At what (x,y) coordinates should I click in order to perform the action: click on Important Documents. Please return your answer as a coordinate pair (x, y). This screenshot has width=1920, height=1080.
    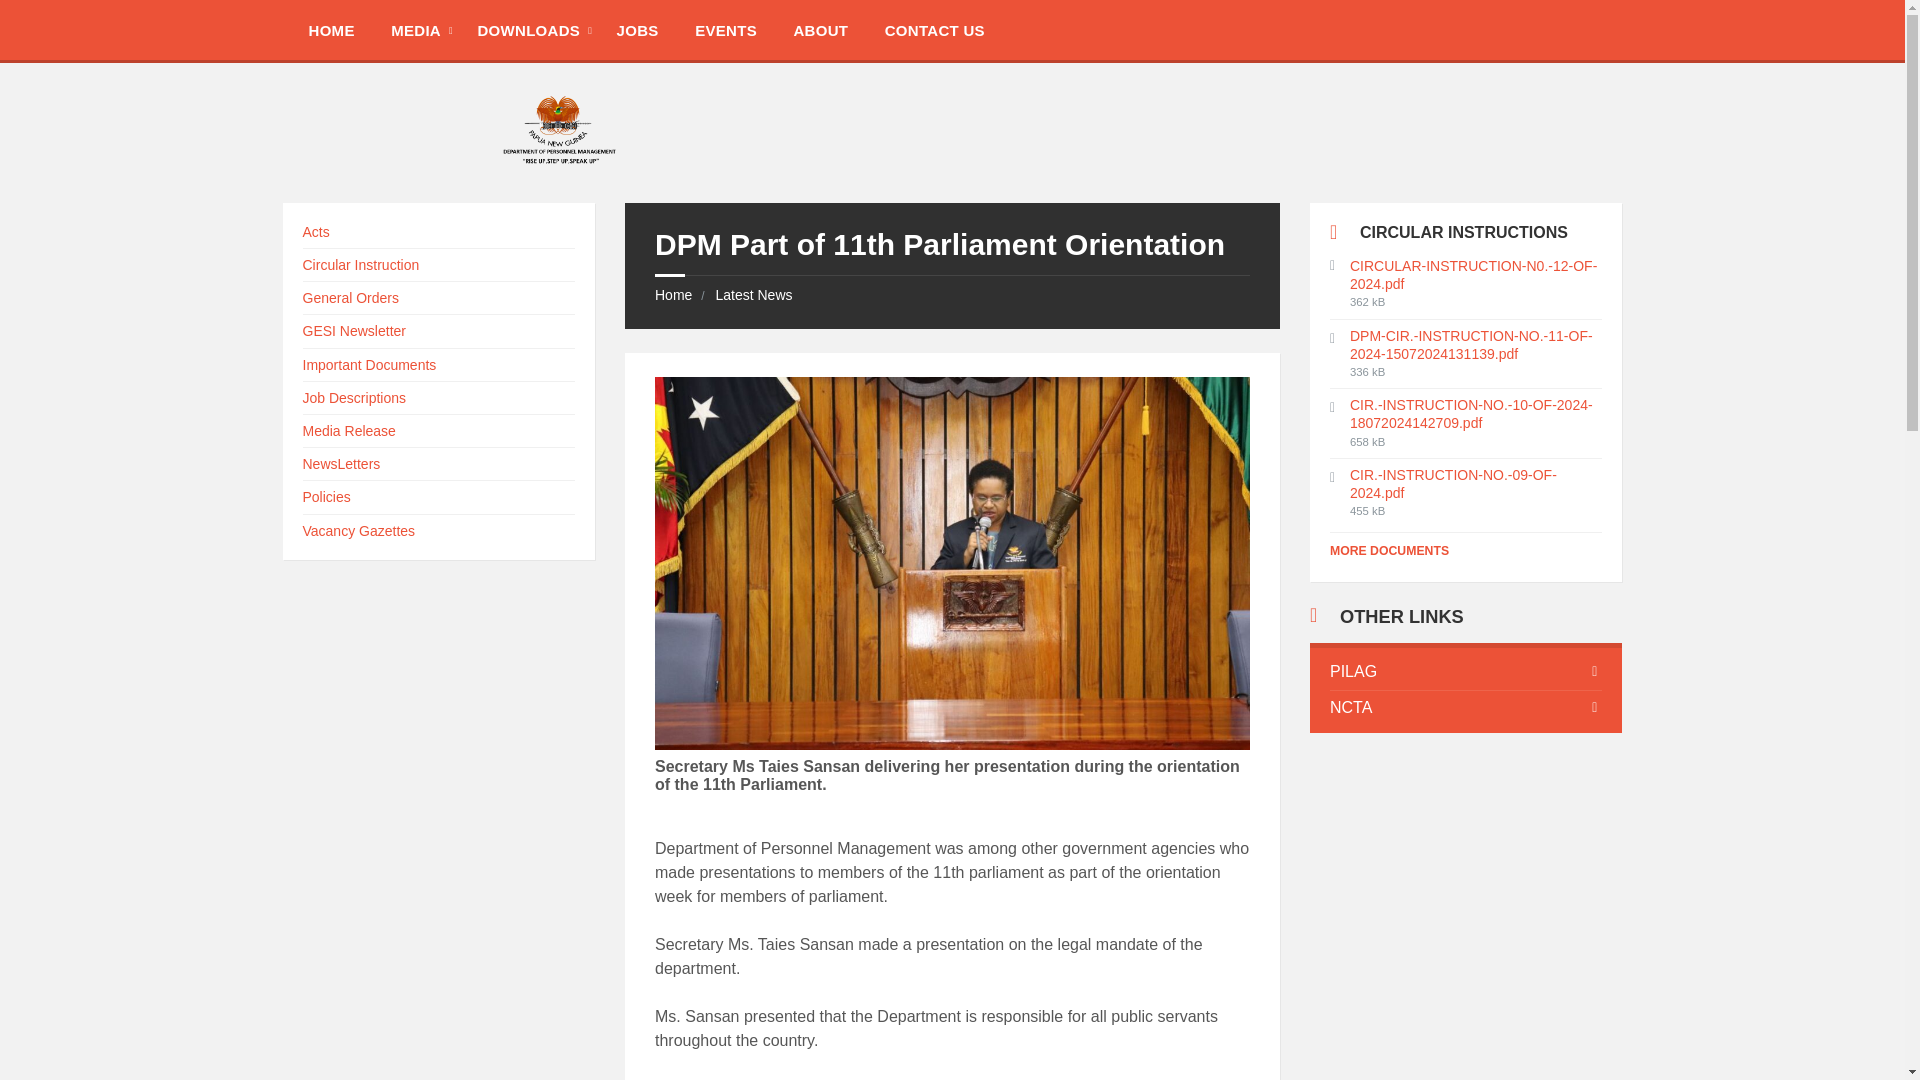
    Looking at the image, I should click on (368, 364).